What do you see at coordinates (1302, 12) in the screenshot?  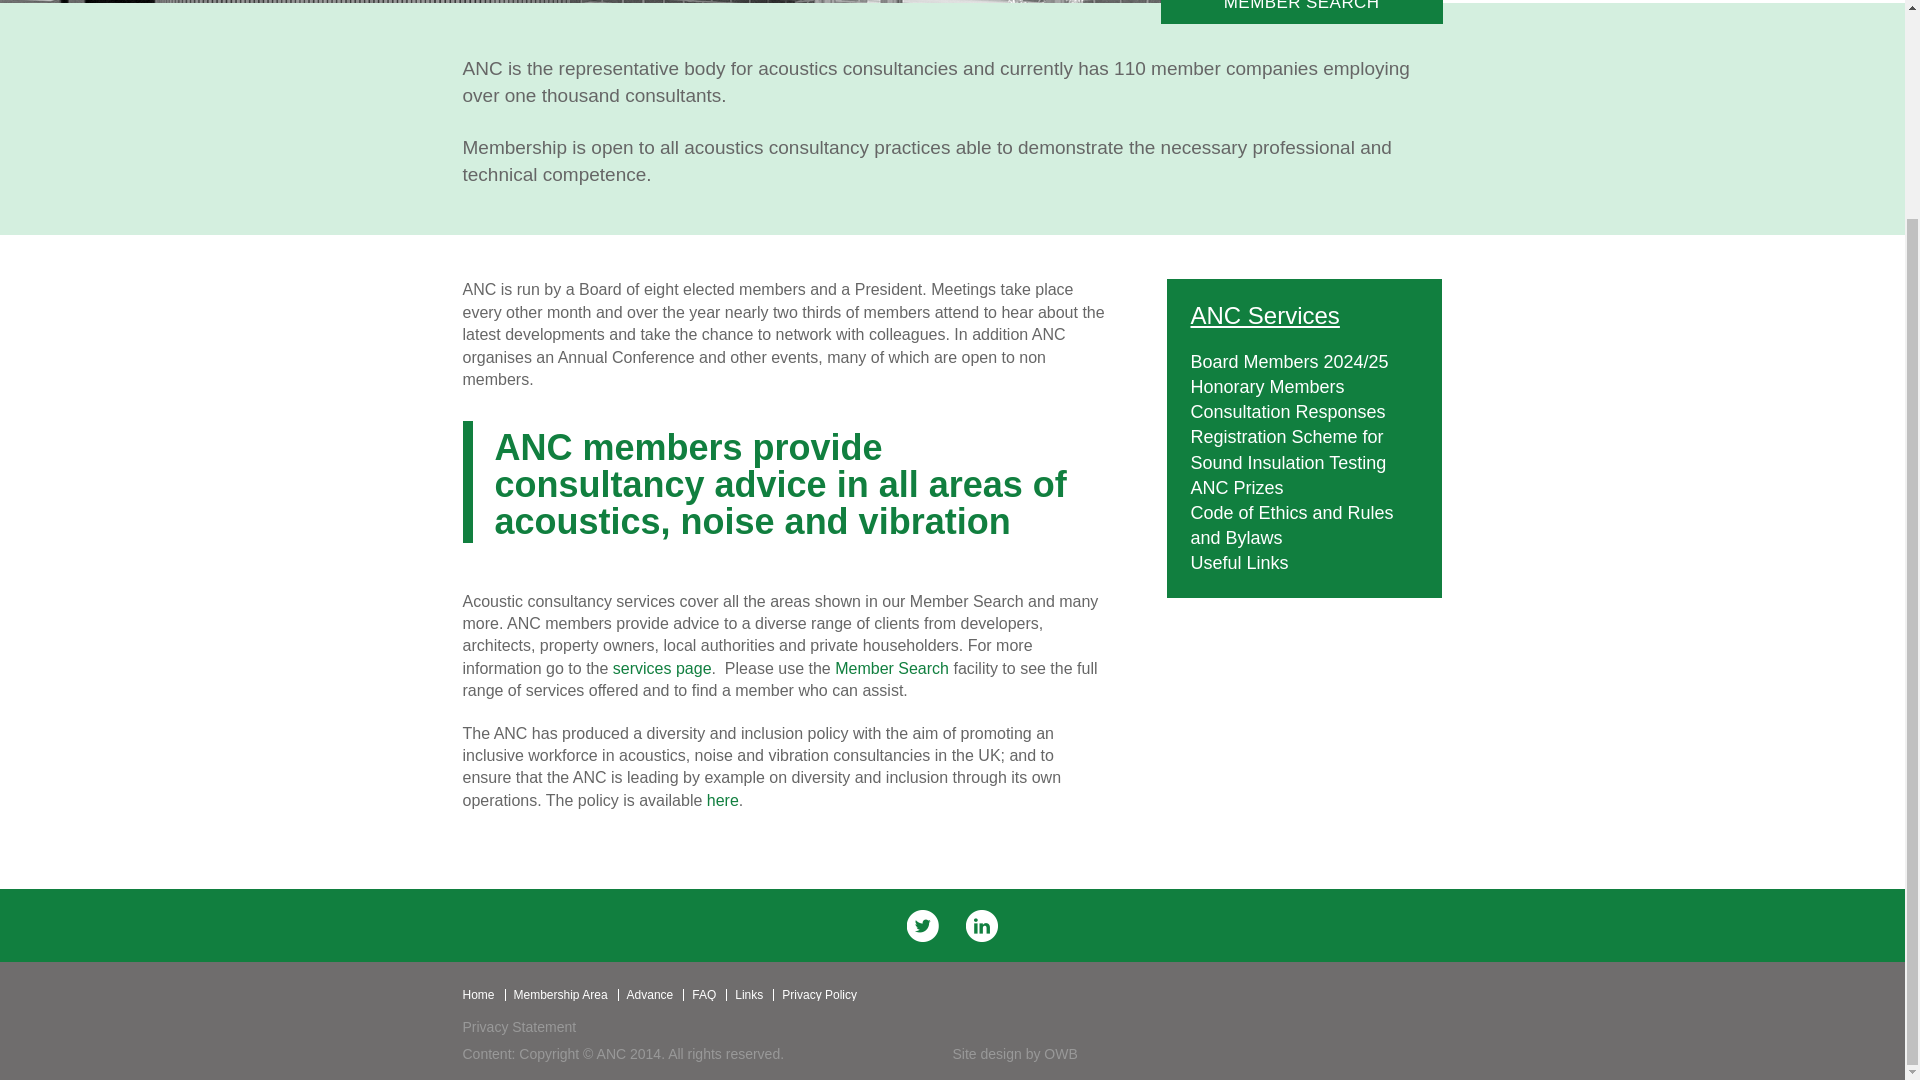 I see `MEMBER SEARCH` at bounding box center [1302, 12].